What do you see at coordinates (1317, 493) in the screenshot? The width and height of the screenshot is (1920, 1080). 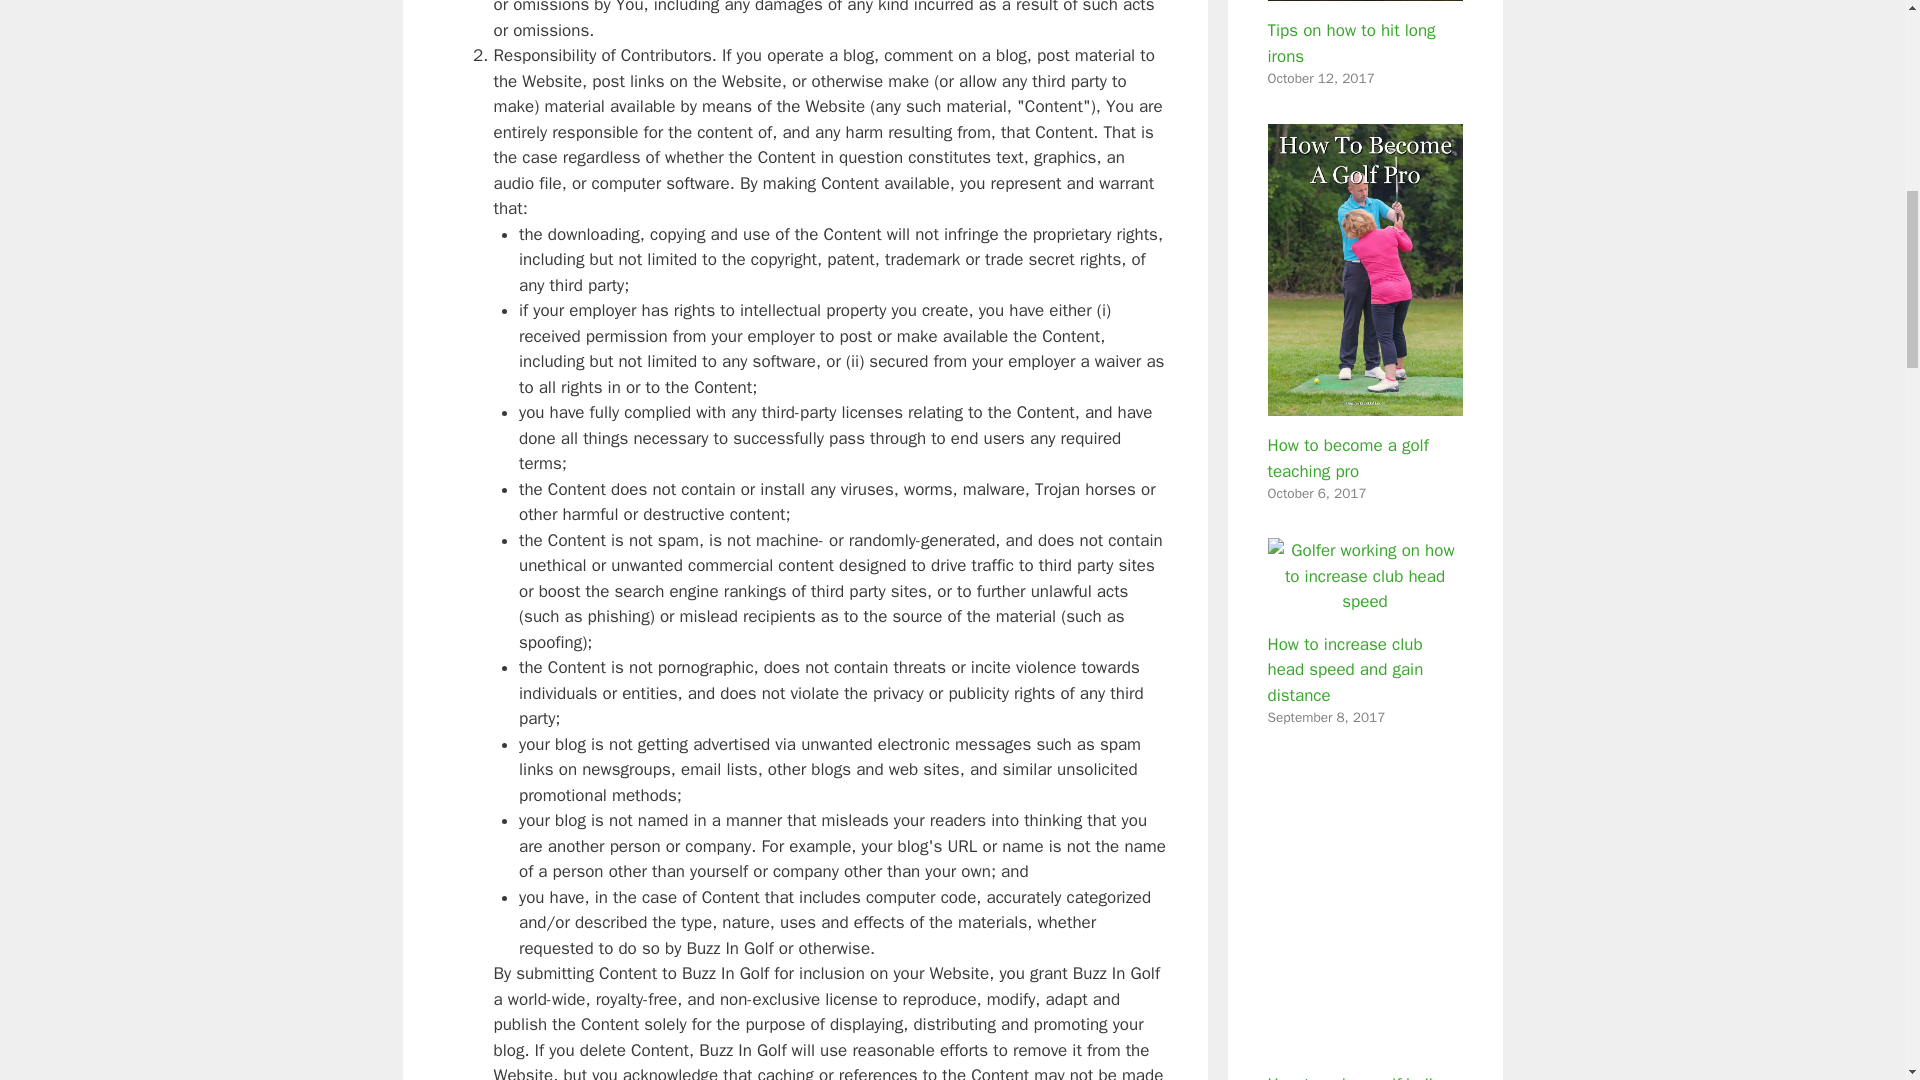 I see `1:34 pm` at bounding box center [1317, 493].